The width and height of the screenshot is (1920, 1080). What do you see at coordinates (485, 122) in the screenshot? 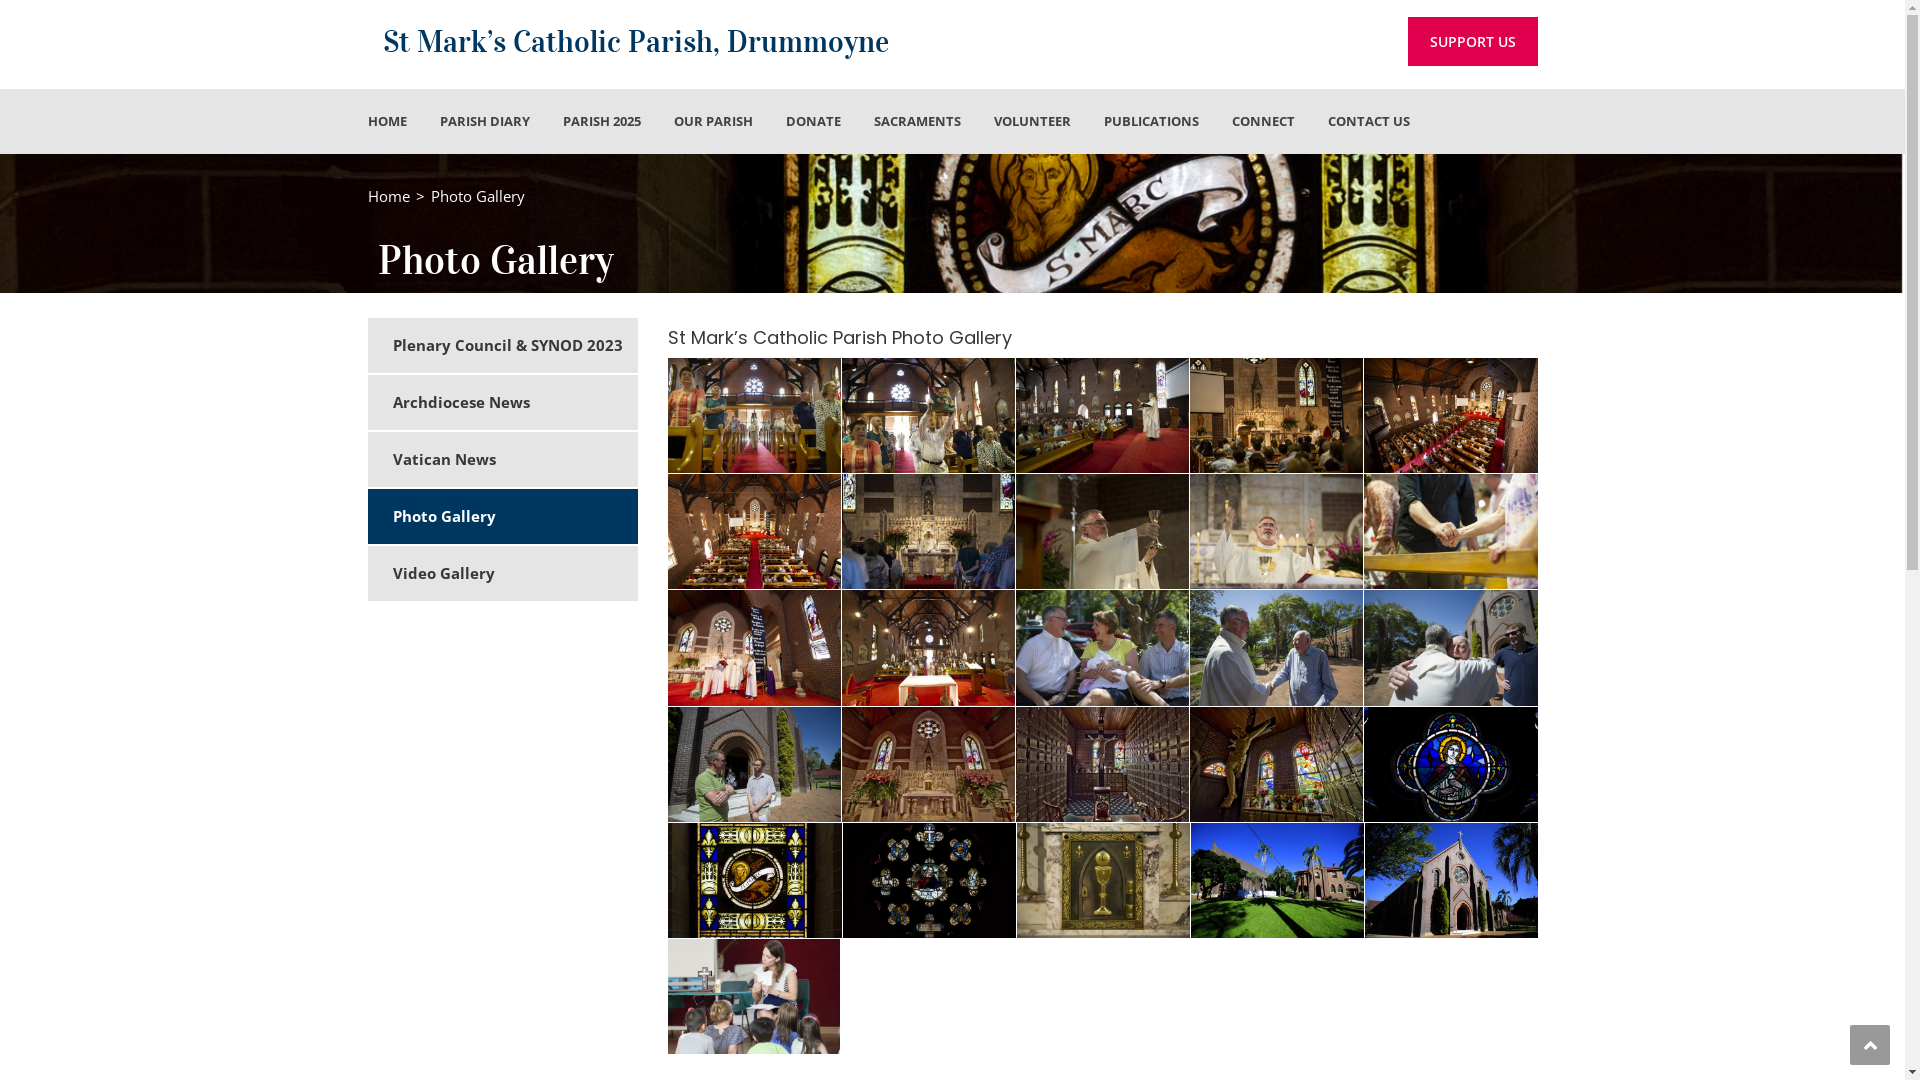
I see `PARISH DIARY` at bounding box center [485, 122].